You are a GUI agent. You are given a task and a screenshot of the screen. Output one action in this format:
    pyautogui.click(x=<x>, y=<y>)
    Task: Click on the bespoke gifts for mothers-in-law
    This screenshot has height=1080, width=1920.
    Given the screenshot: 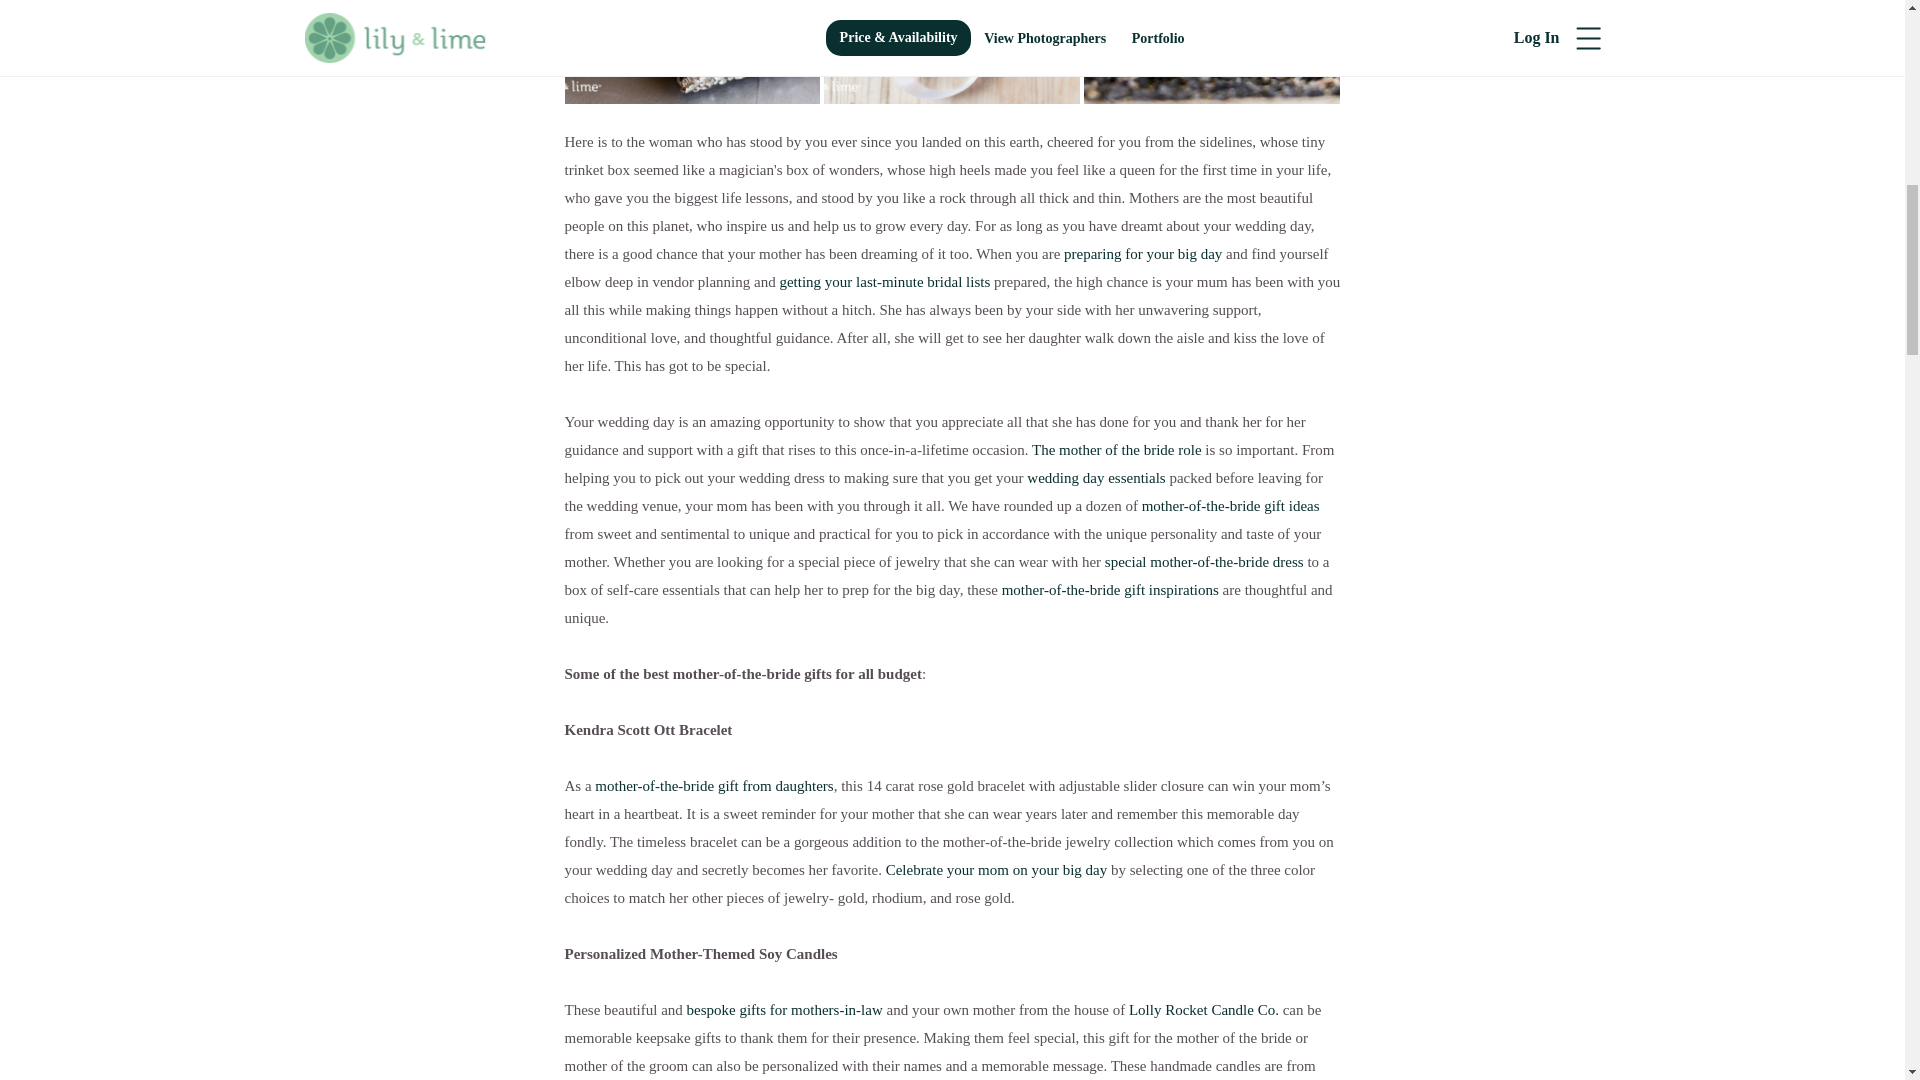 What is the action you would take?
    pyautogui.click(x=785, y=1010)
    